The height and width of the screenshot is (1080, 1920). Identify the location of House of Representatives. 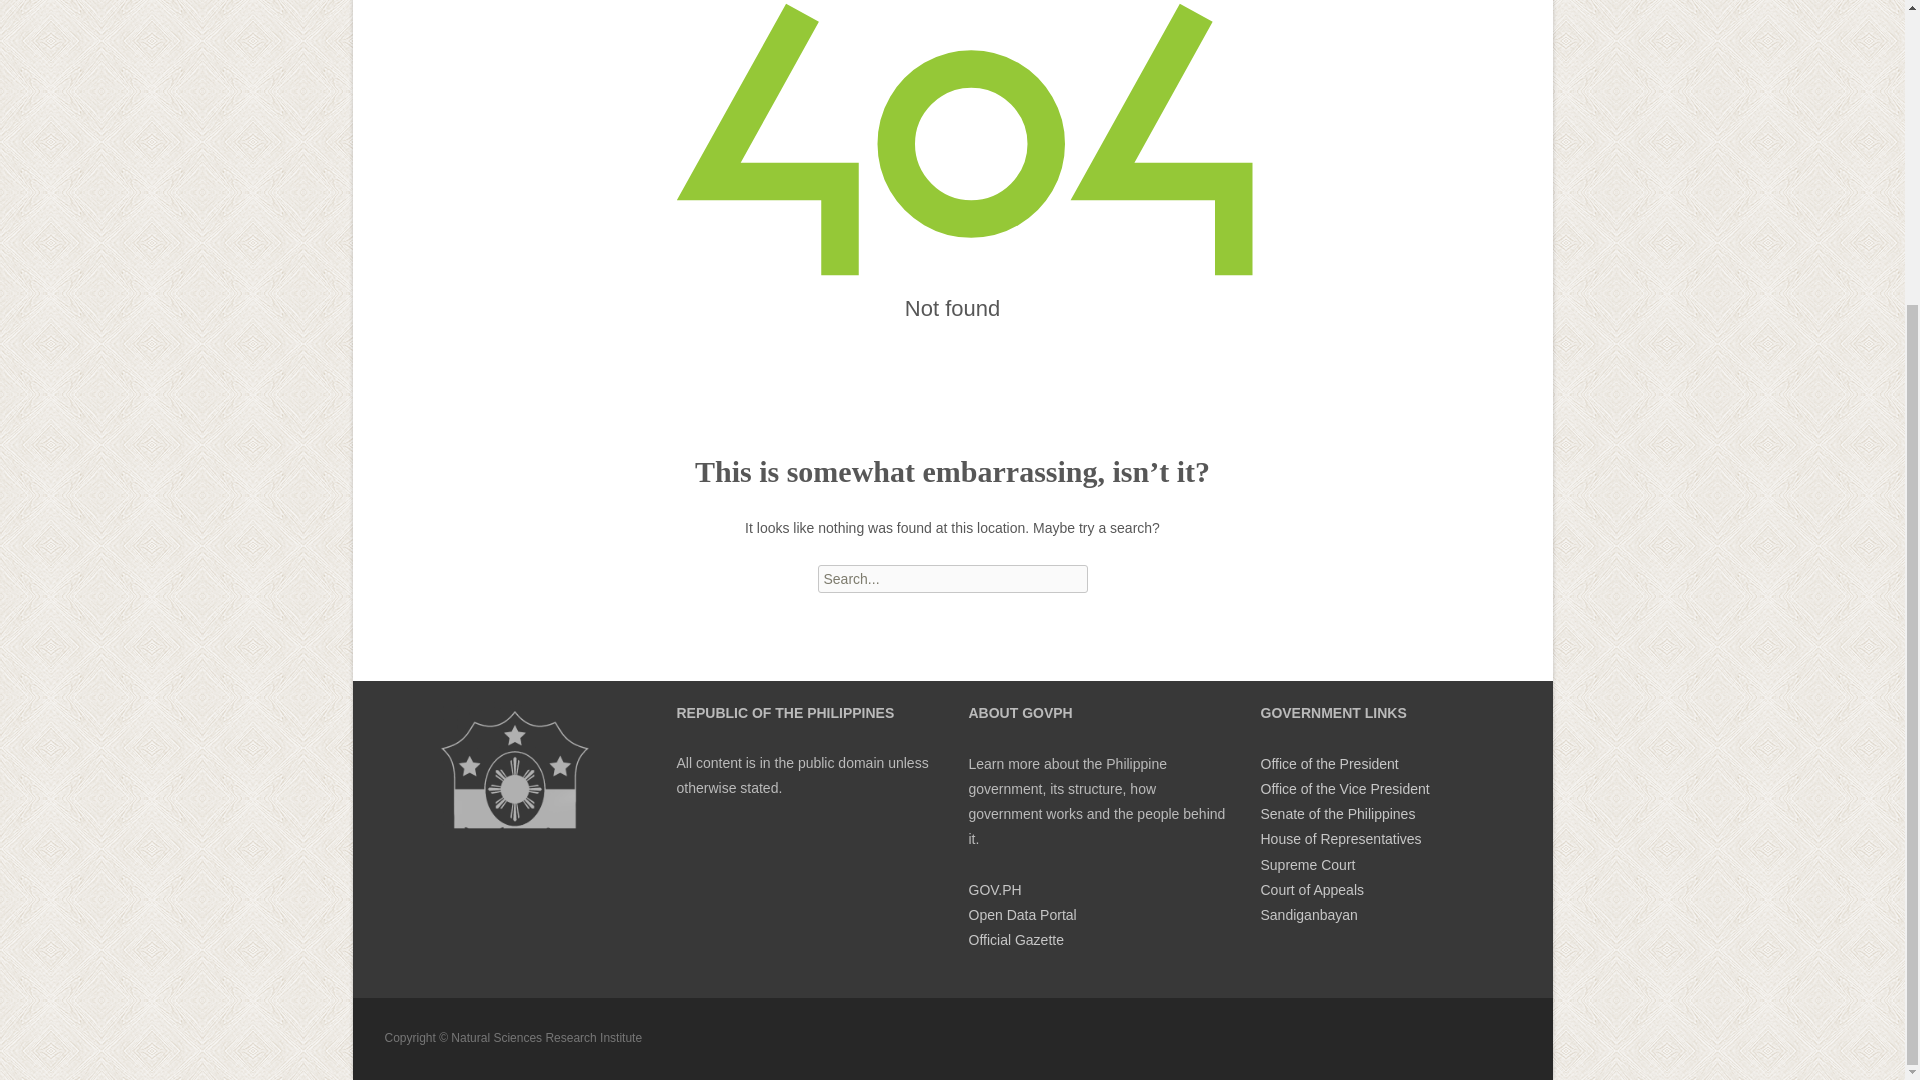
(1340, 838).